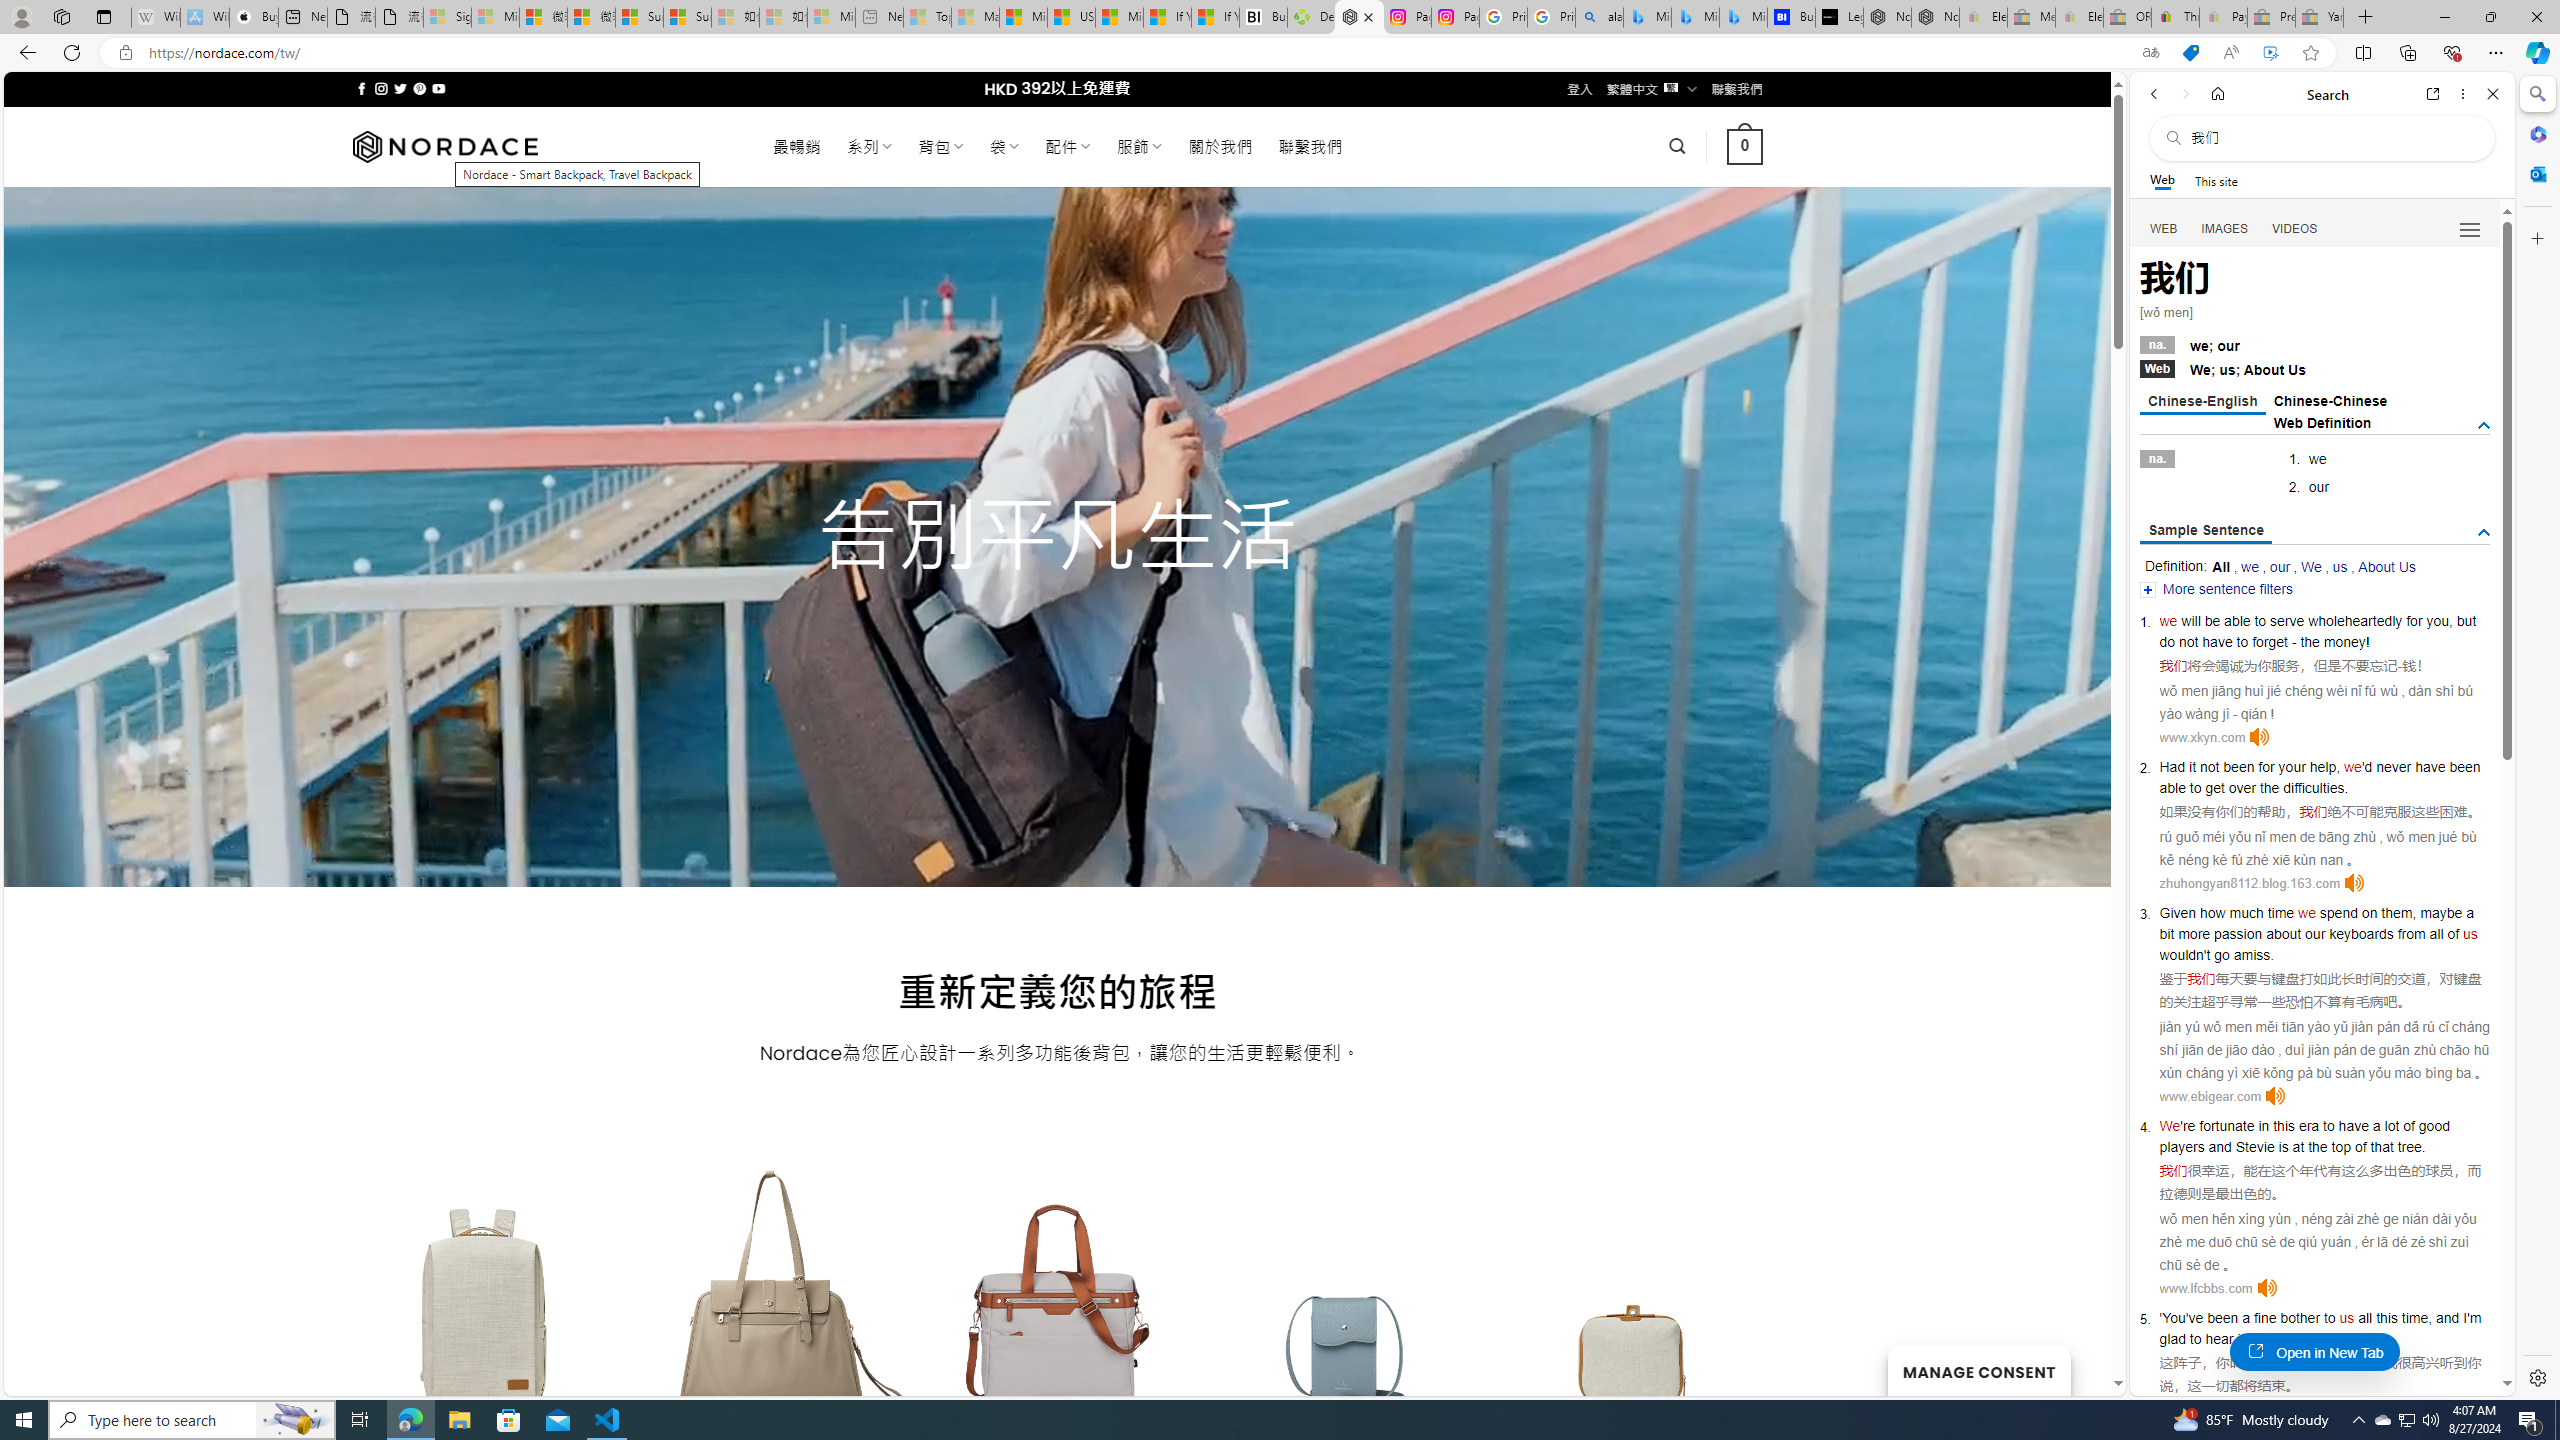 This screenshot has height=1440, width=2560. Describe the element at coordinates (2323, 766) in the screenshot. I see `help` at that location.